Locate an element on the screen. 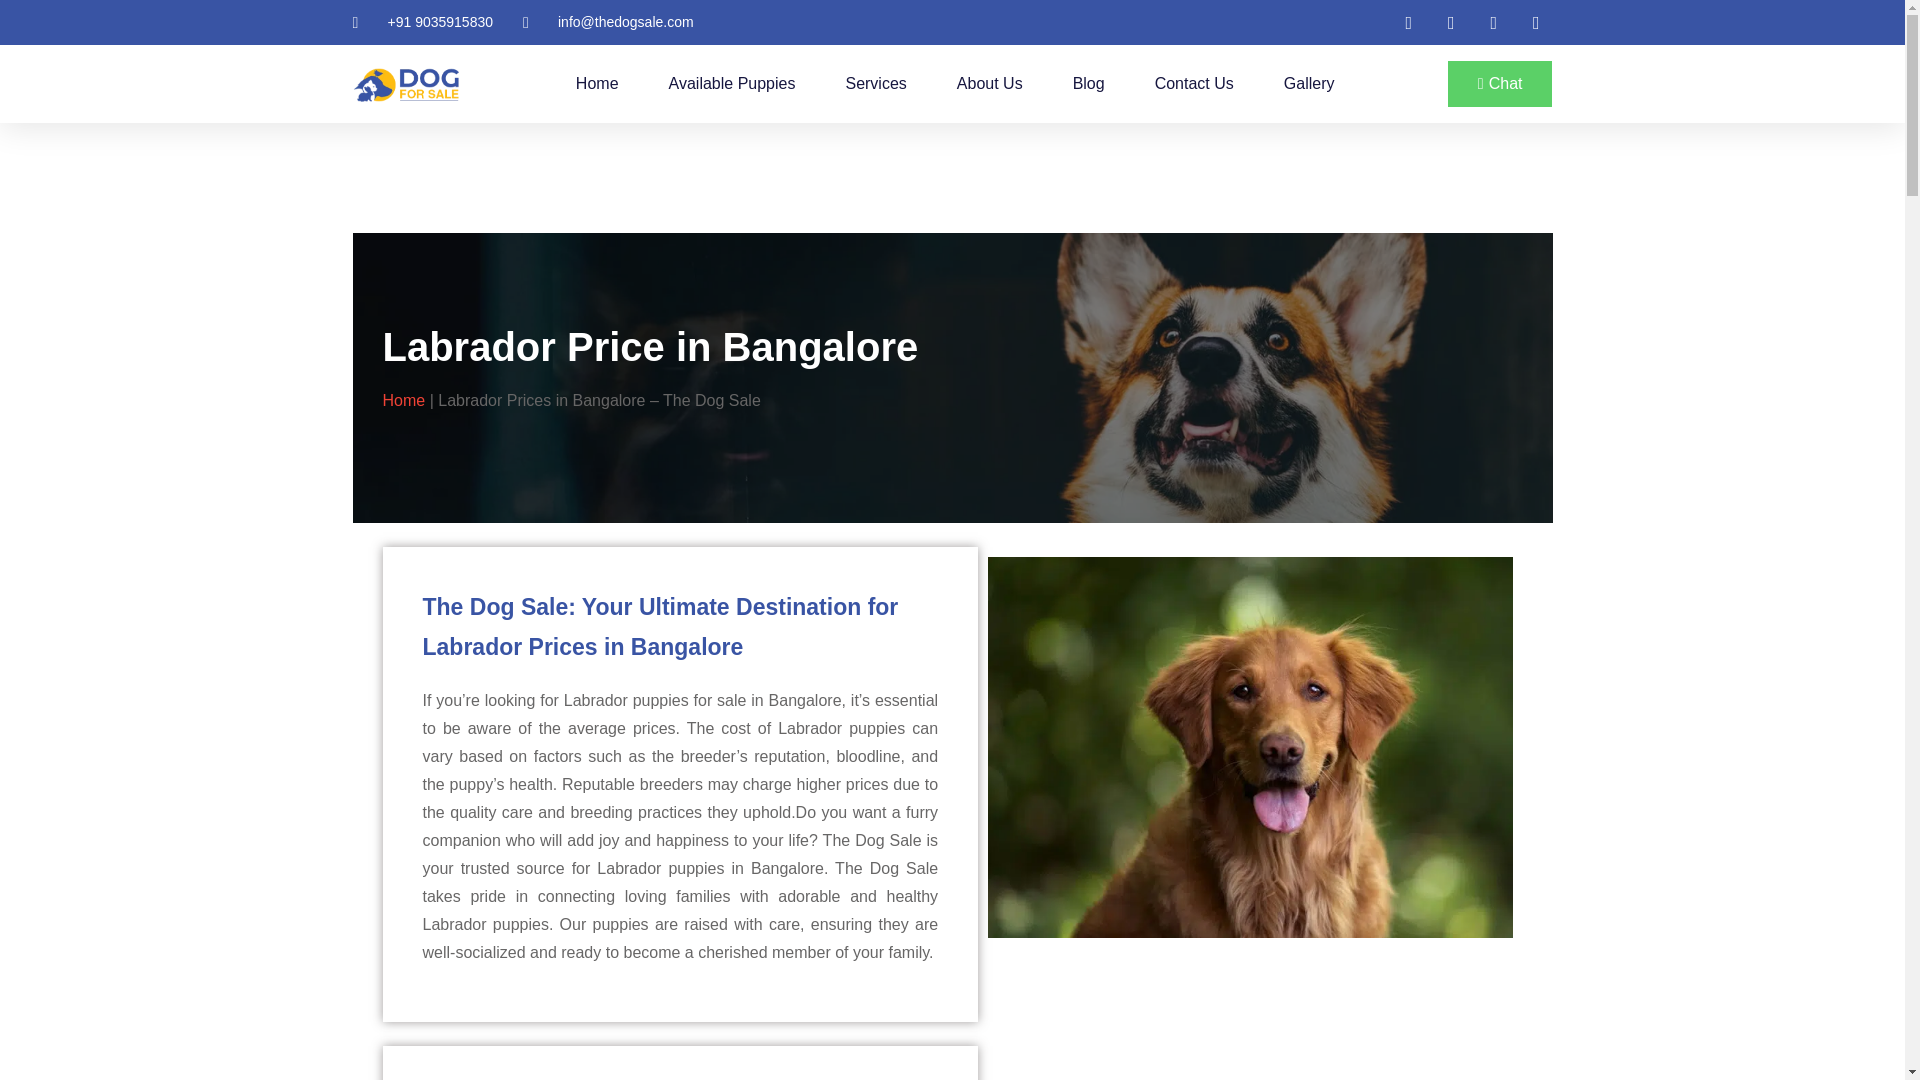 This screenshot has height=1080, width=1920. About Us is located at coordinates (990, 83).